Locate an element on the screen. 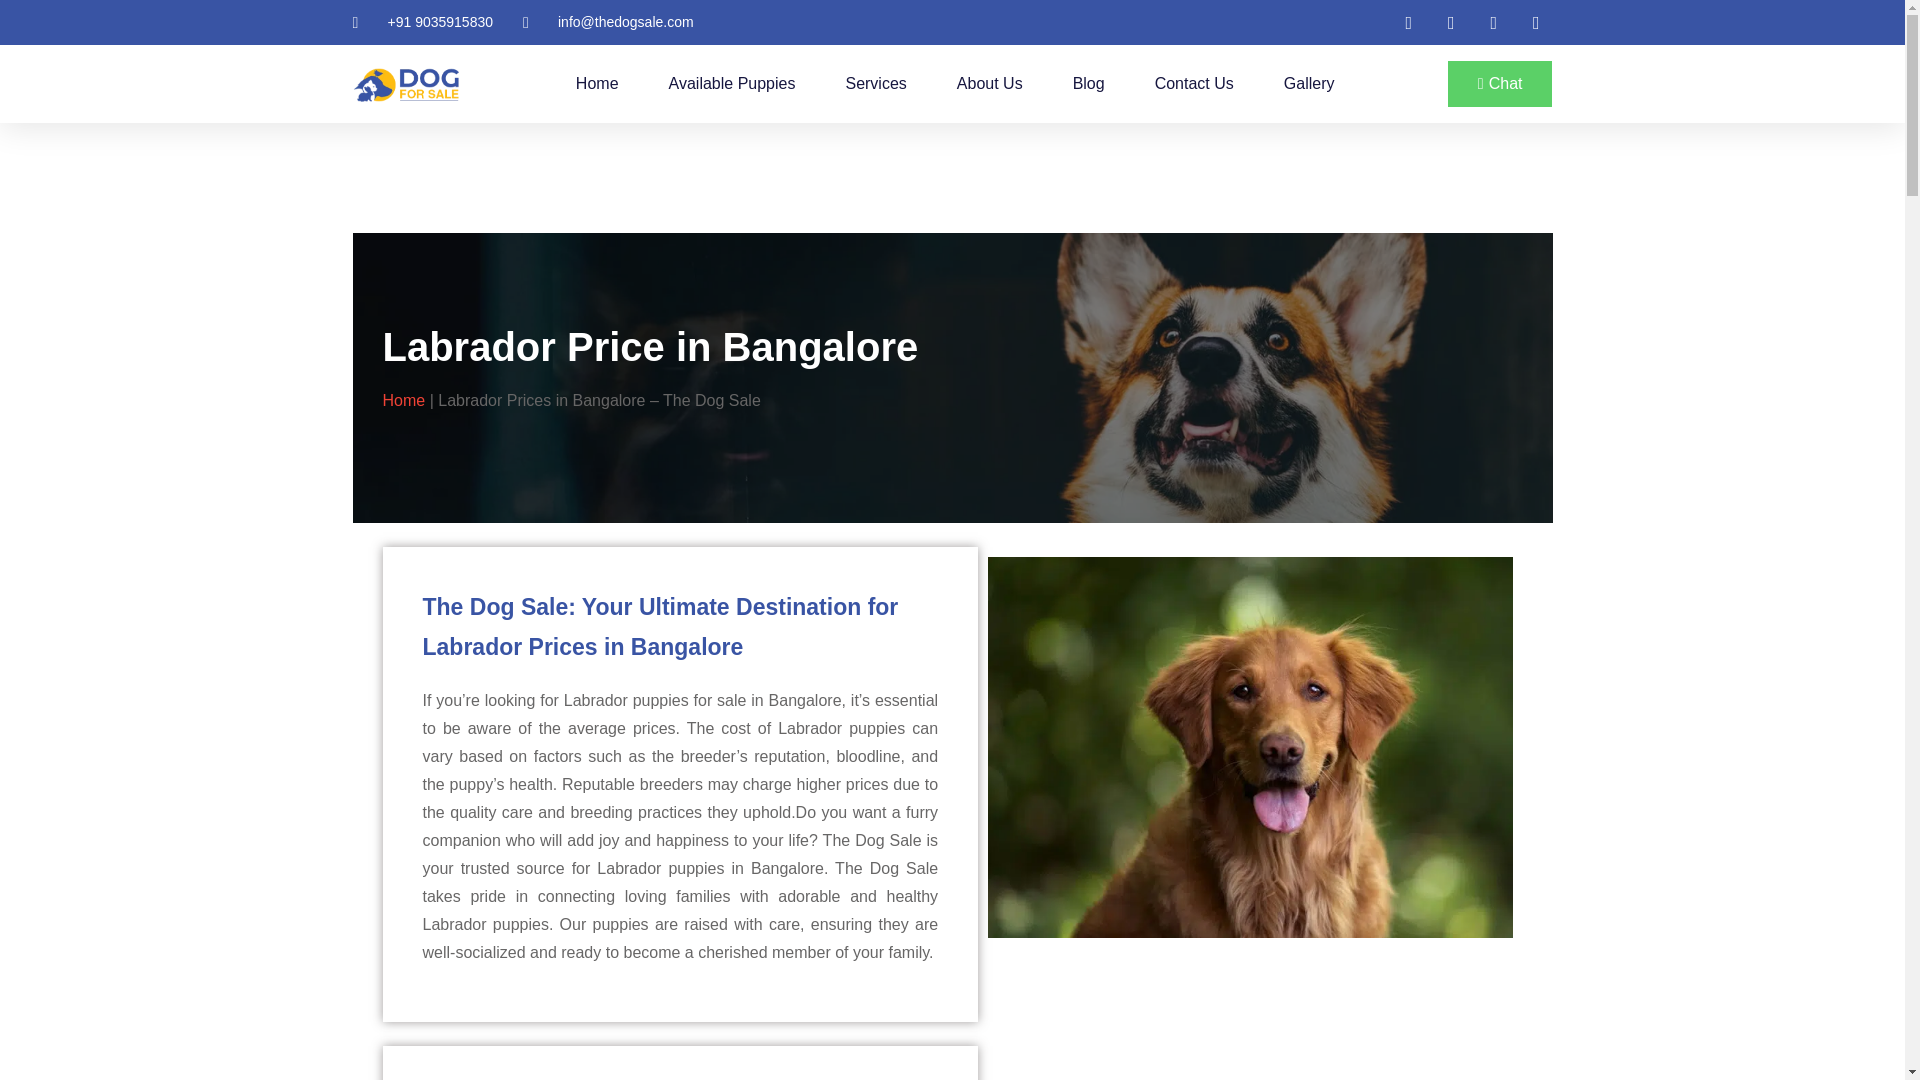 This screenshot has height=1080, width=1920. About Us is located at coordinates (990, 83).